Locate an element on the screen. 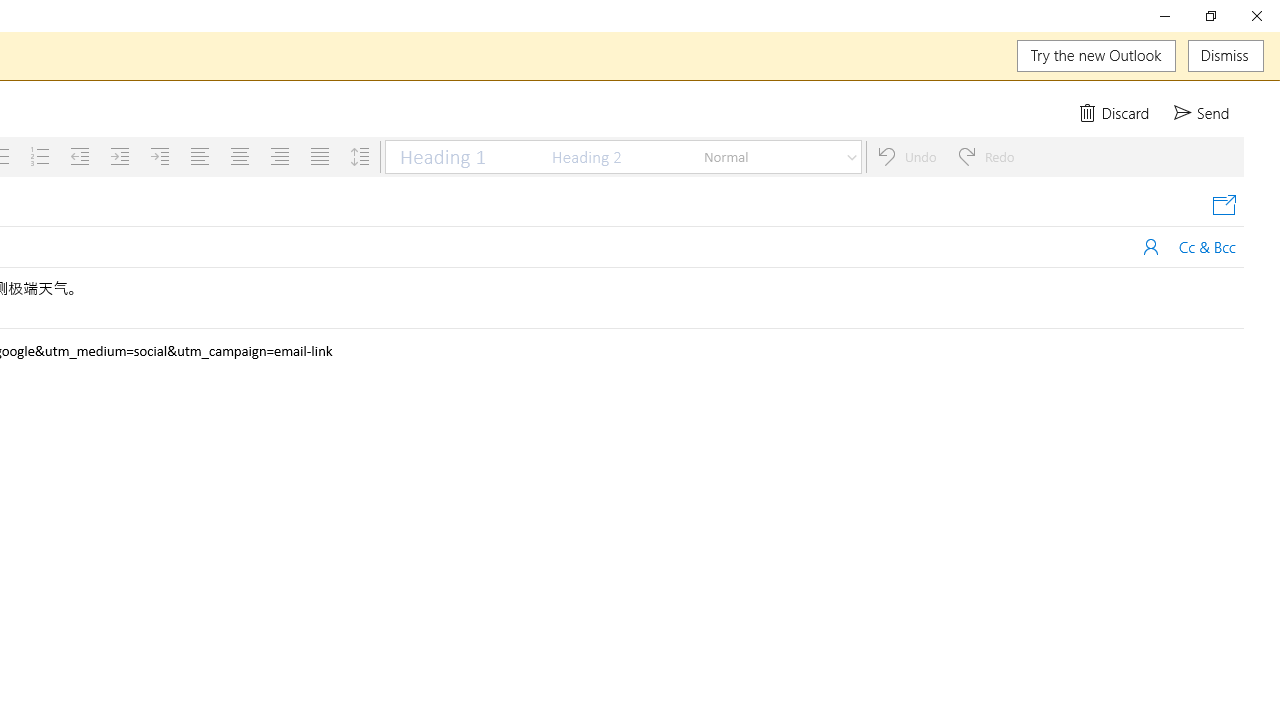 The width and height of the screenshot is (1280, 720). Numbering is located at coordinates (40, 156).